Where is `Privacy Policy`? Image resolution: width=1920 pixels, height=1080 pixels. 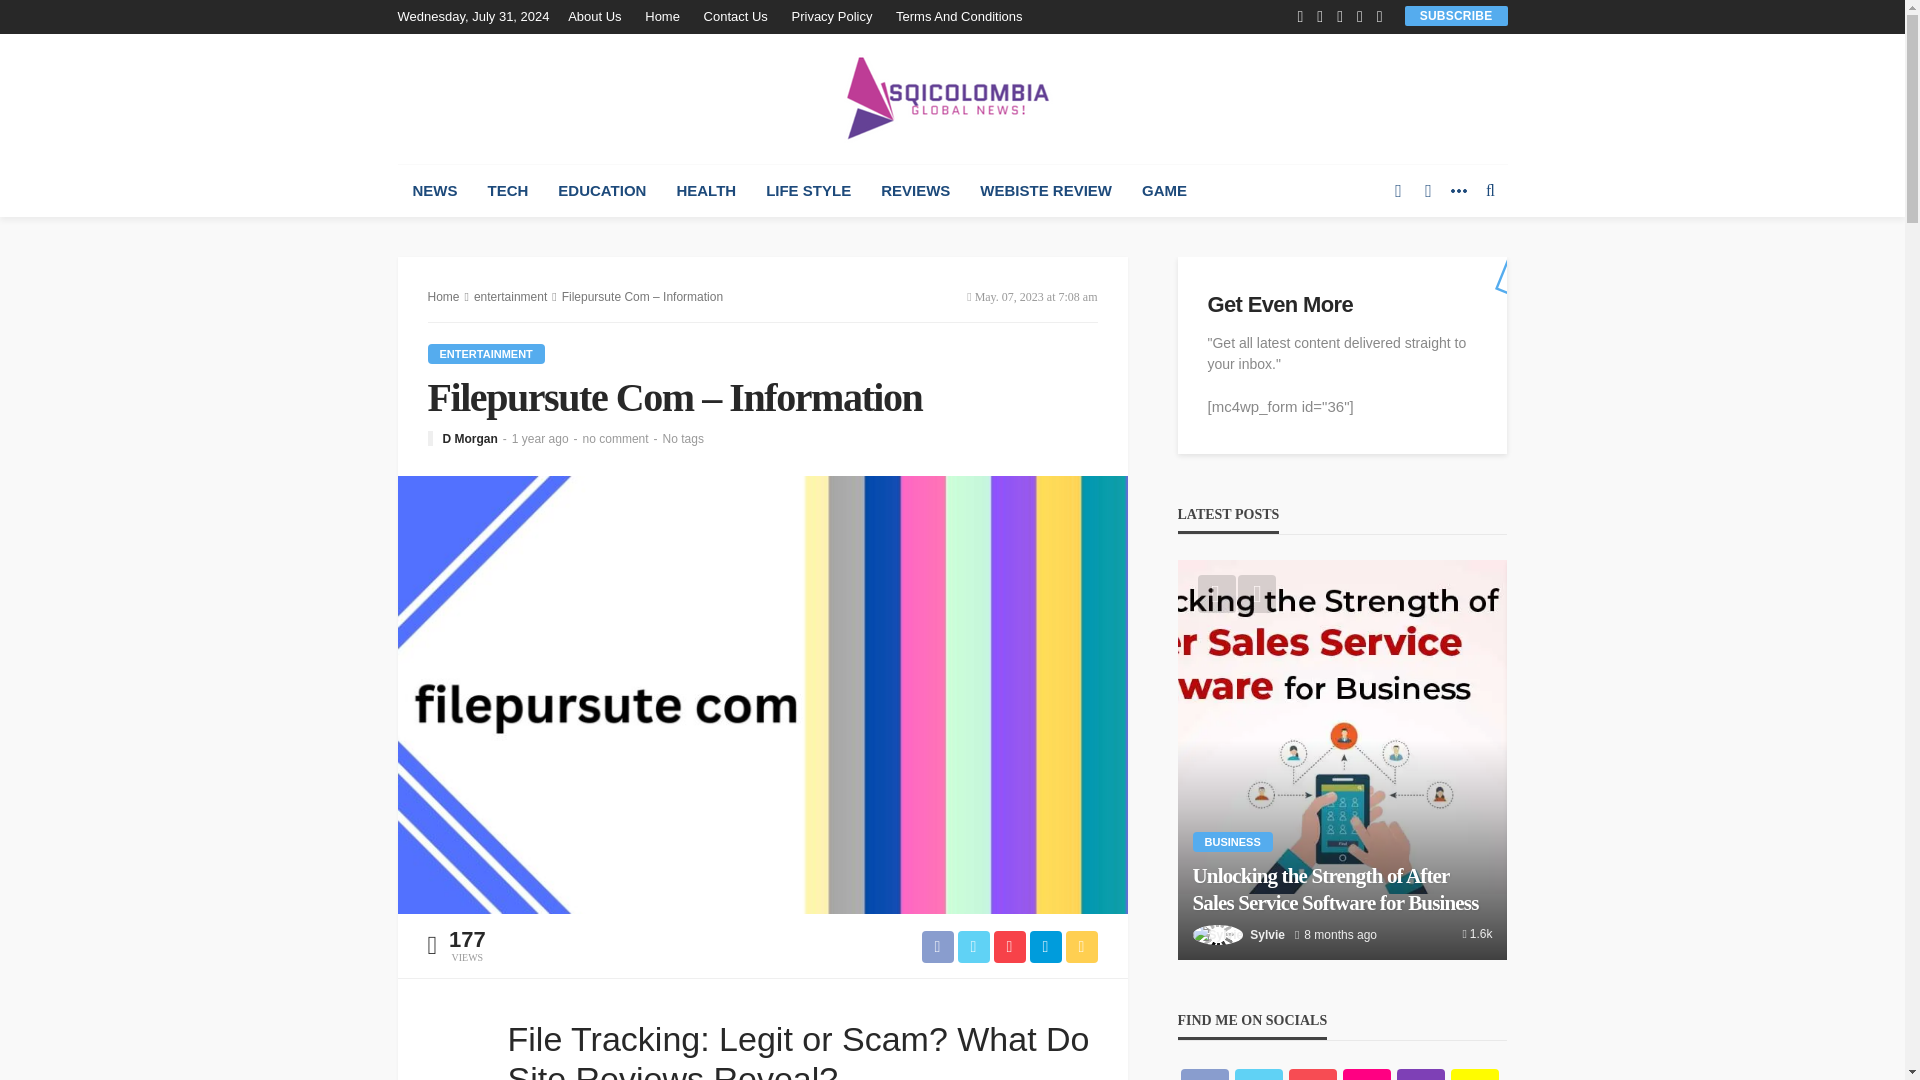
Privacy Policy is located at coordinates (832, 16).